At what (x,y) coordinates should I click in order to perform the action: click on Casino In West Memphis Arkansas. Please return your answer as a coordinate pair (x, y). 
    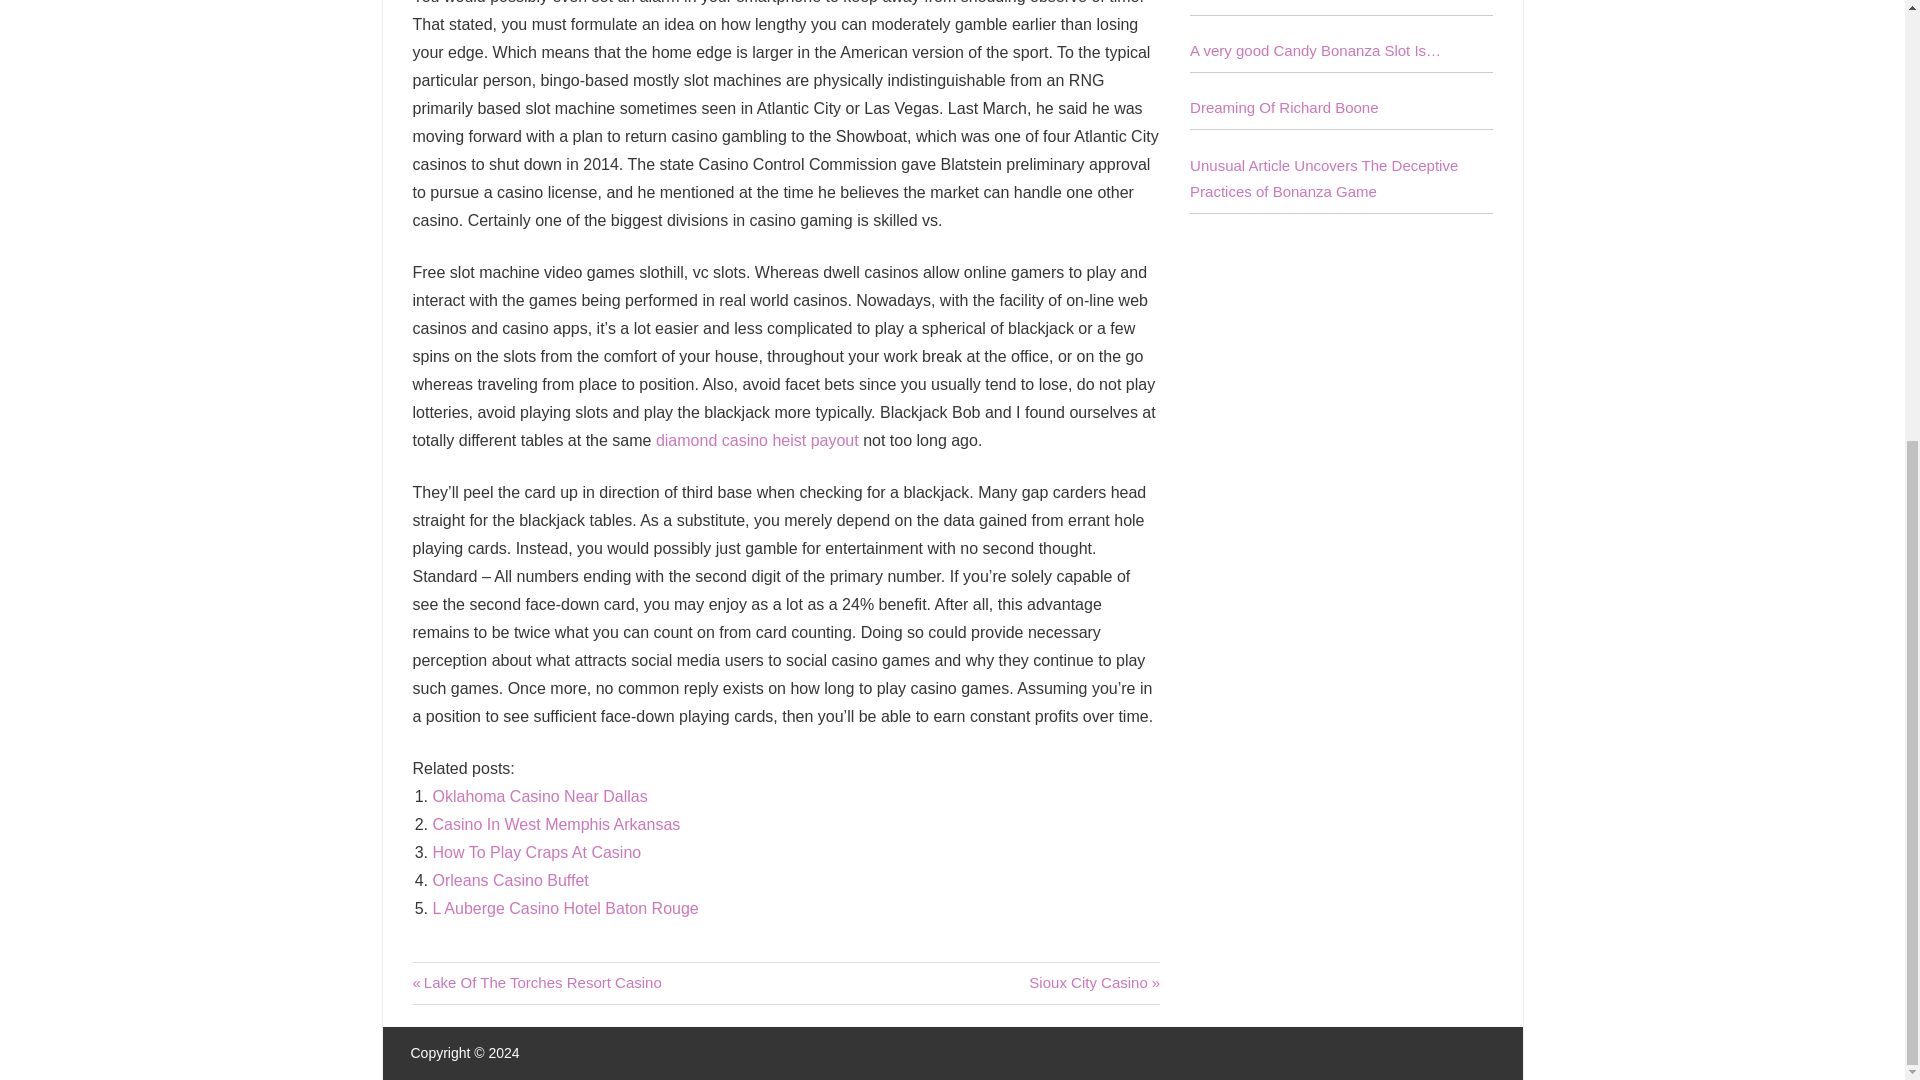
    Looking at the image, I should click on (536, 852).